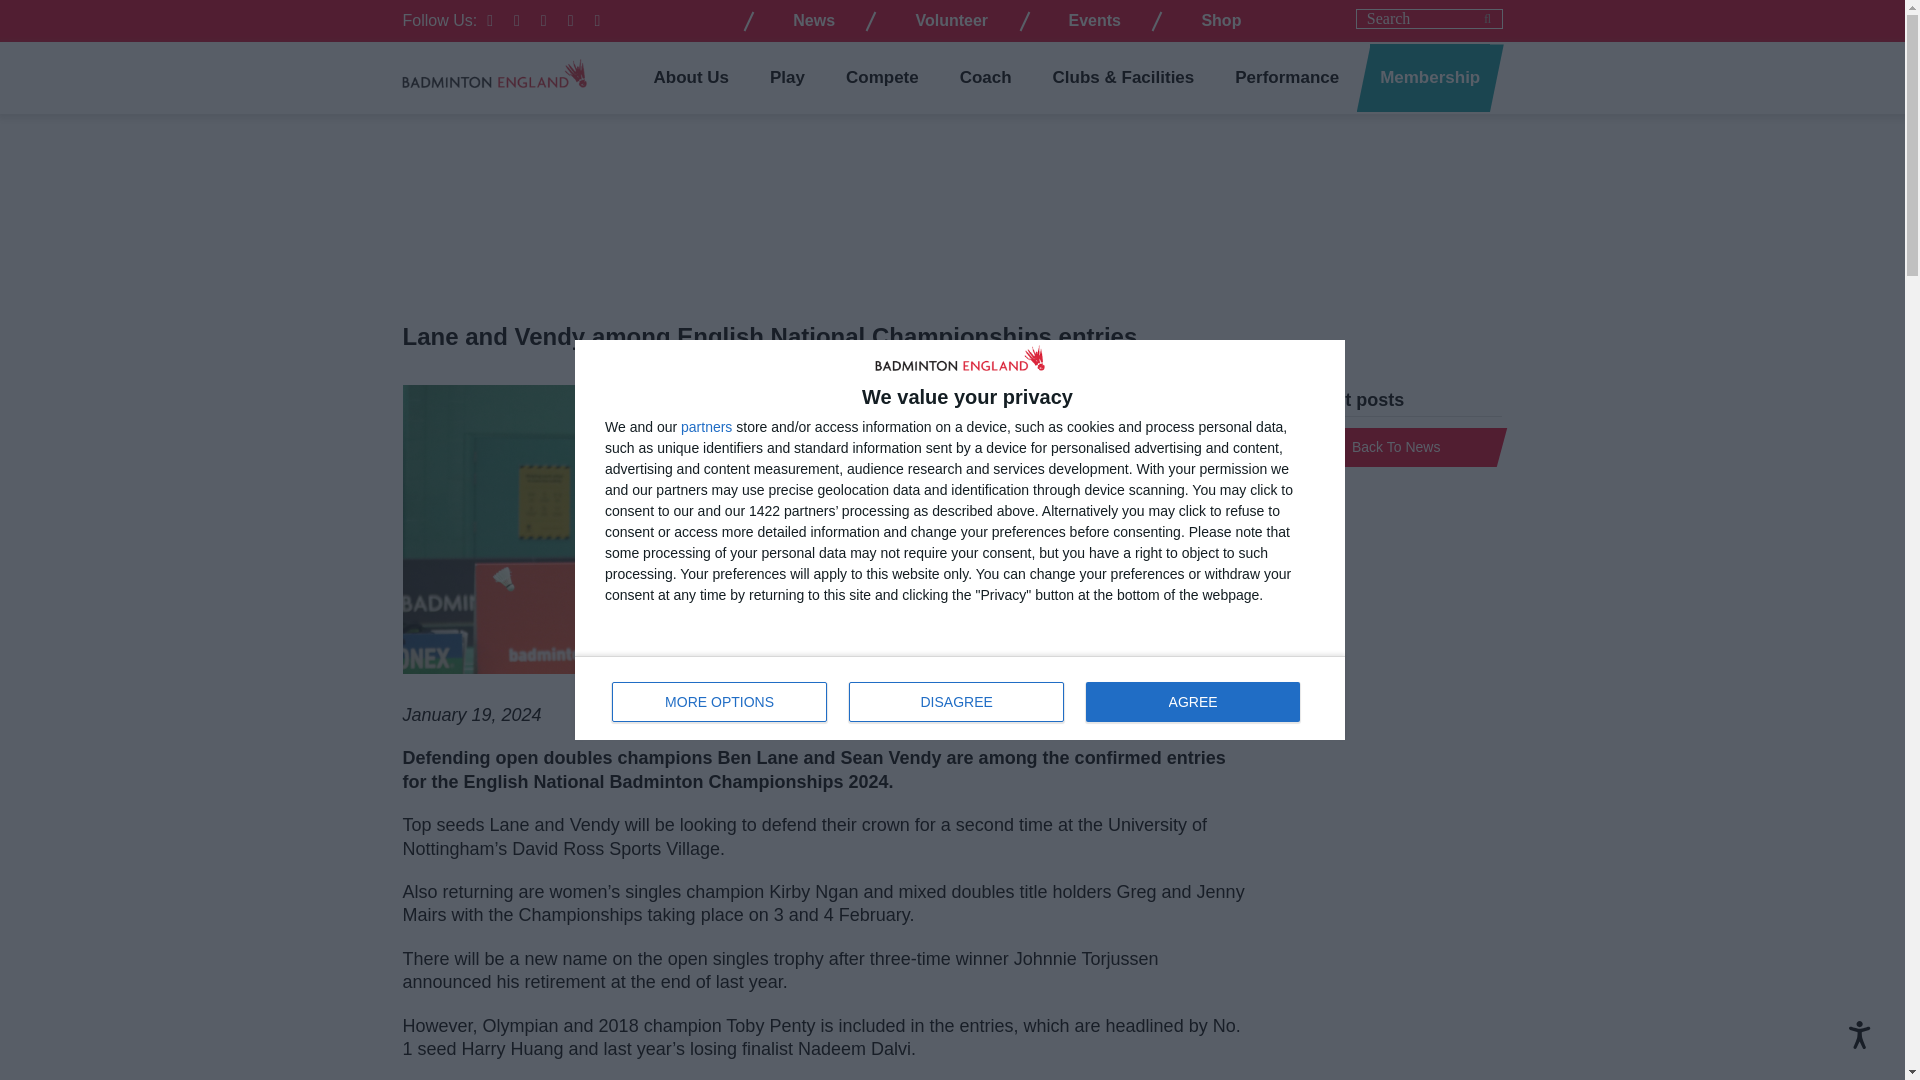  Describe the element at coordinates (1095, 20) in the screenshot. I see `MORE OPTIONS` at that location.